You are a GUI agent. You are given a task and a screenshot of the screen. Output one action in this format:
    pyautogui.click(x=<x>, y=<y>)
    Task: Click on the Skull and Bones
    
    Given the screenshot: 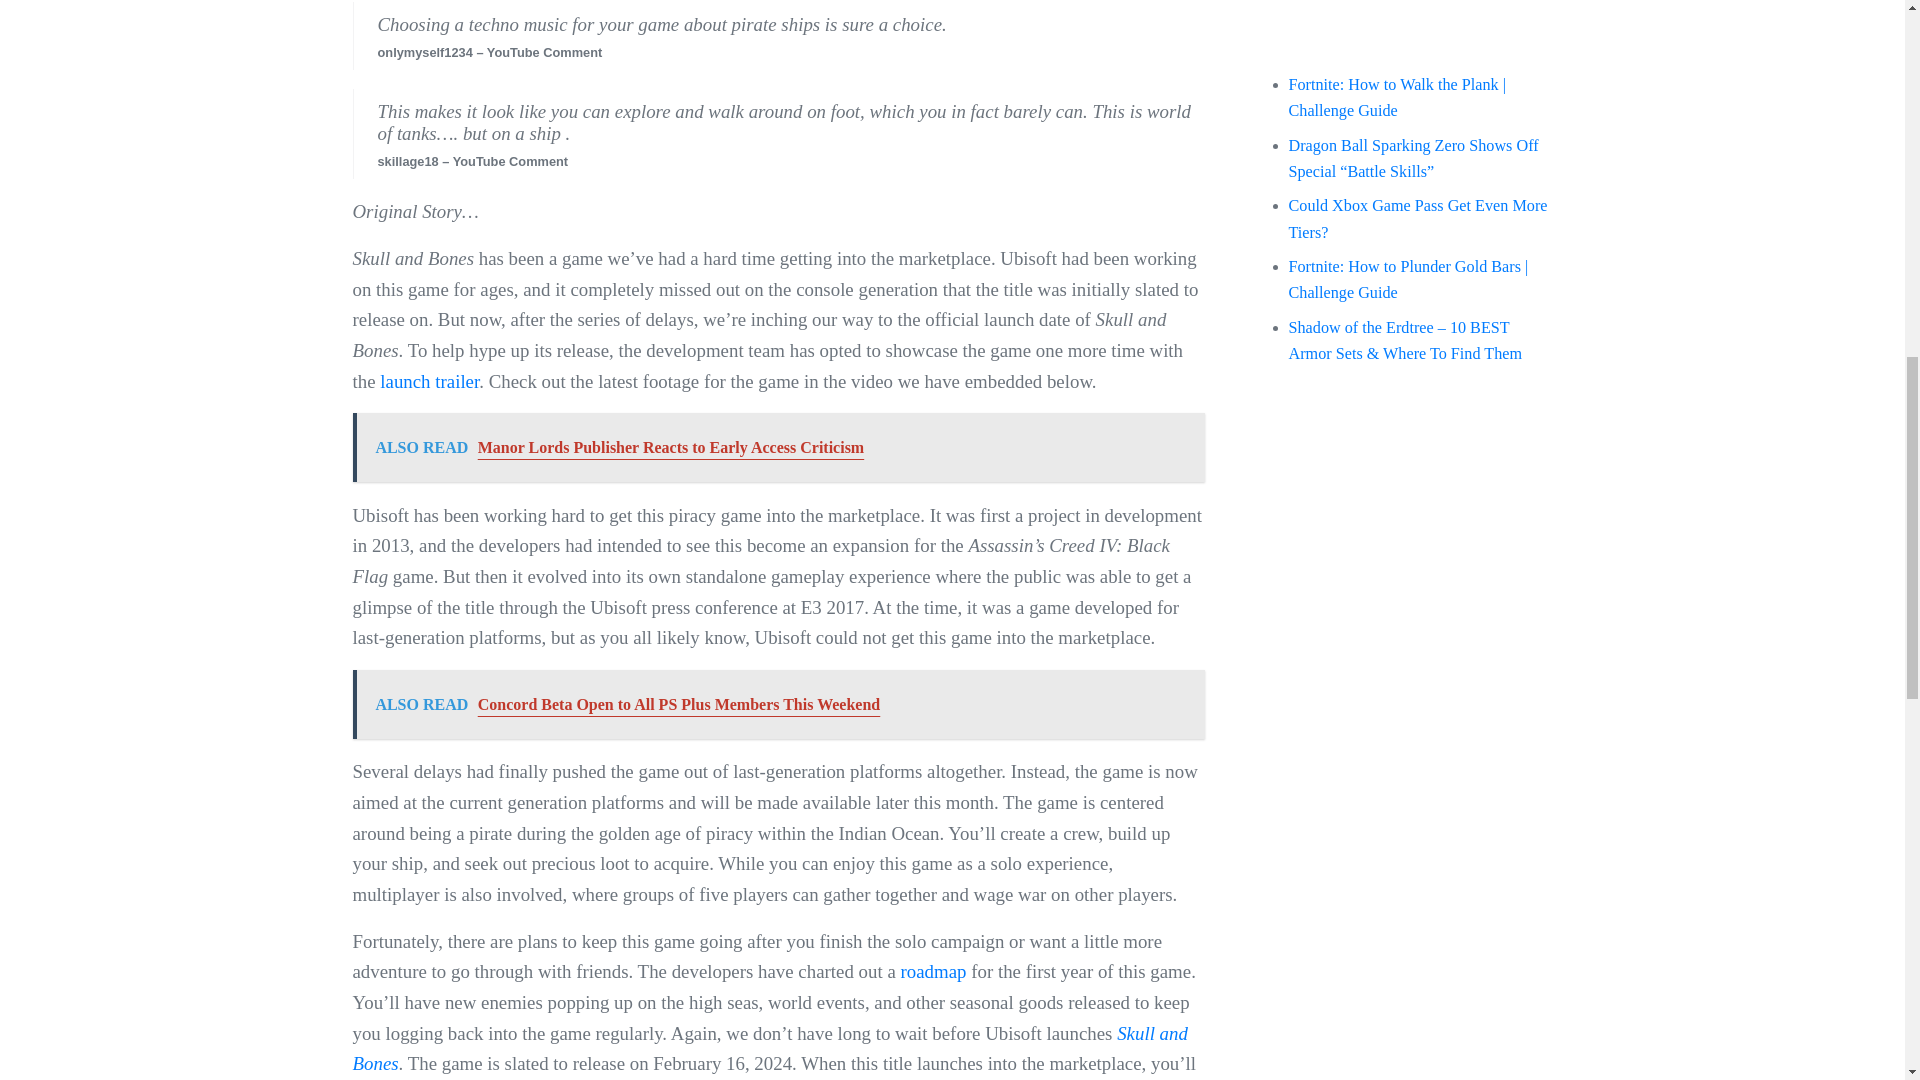 What is the action you would take?
    pyautogui.click(x=768, y=1048)
    